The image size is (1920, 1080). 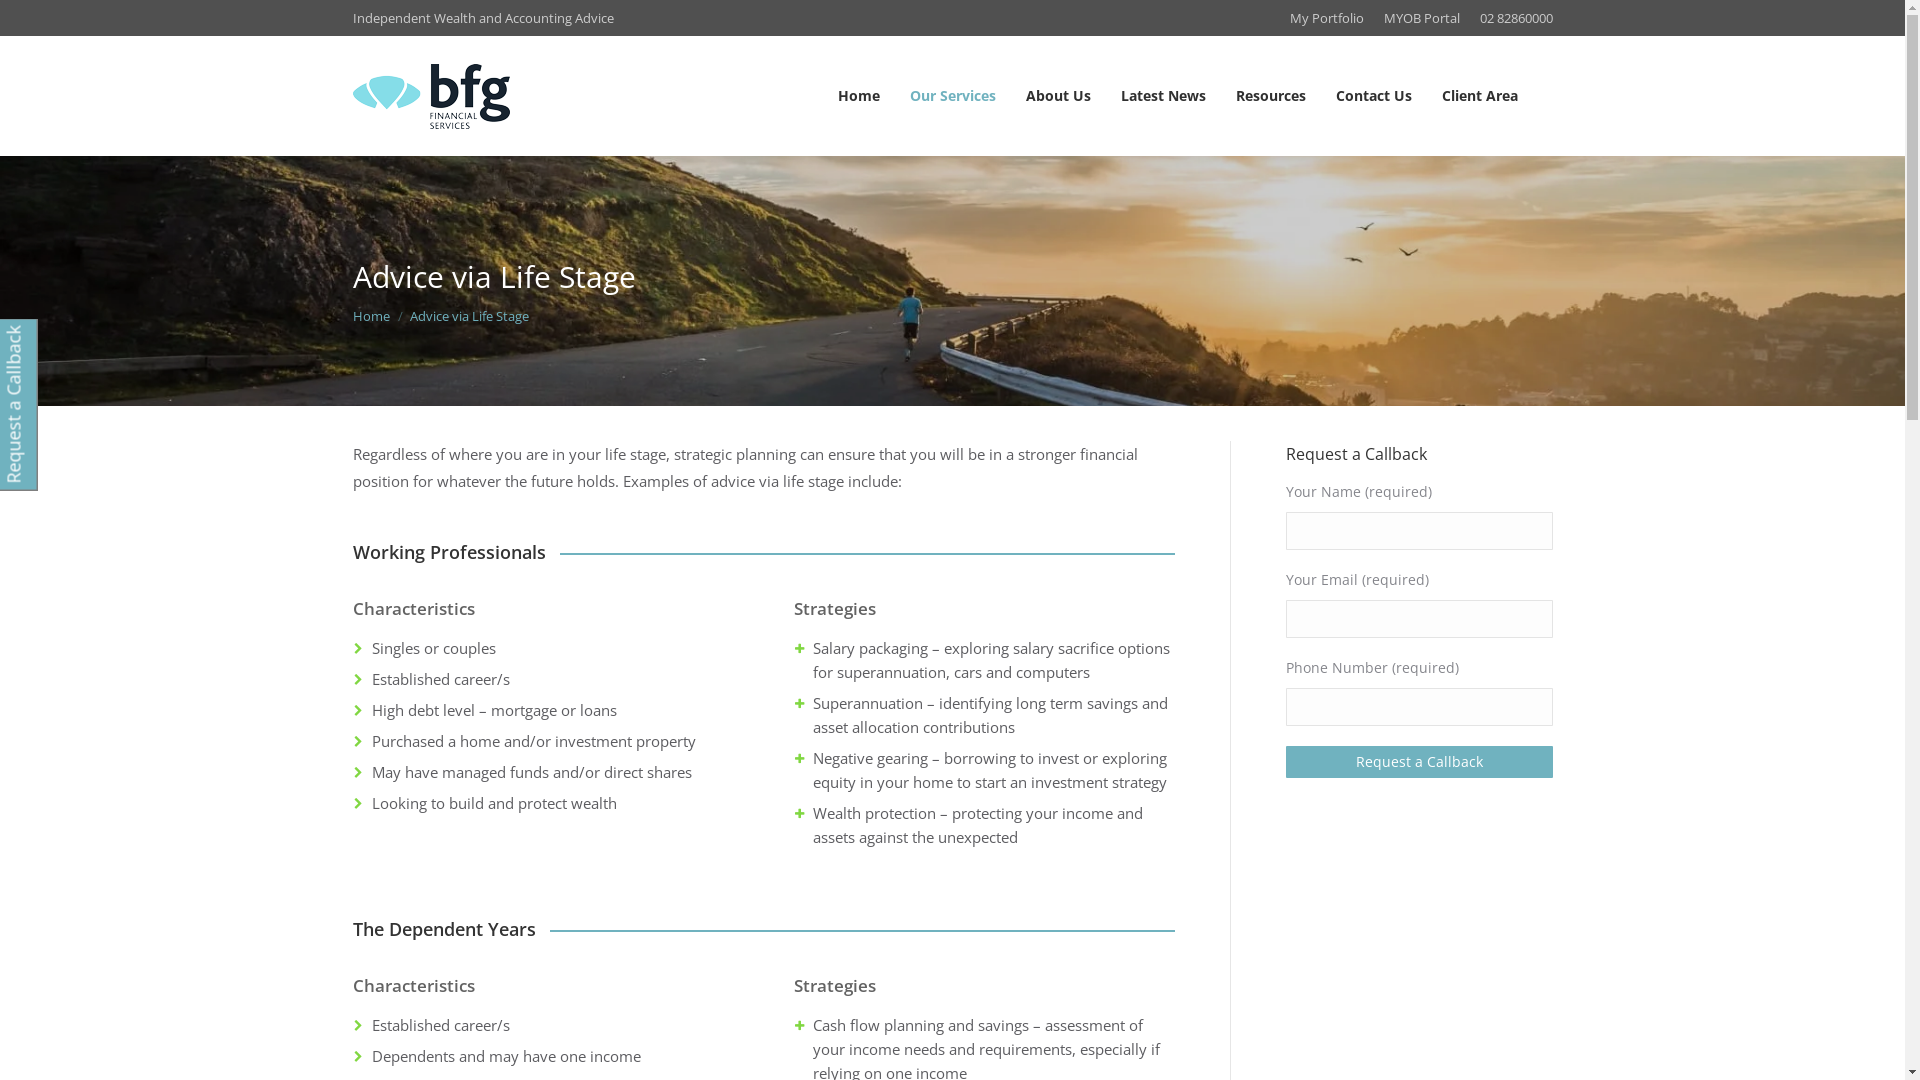 I want to click on My Portfolio, so click(x=1327, y=18).